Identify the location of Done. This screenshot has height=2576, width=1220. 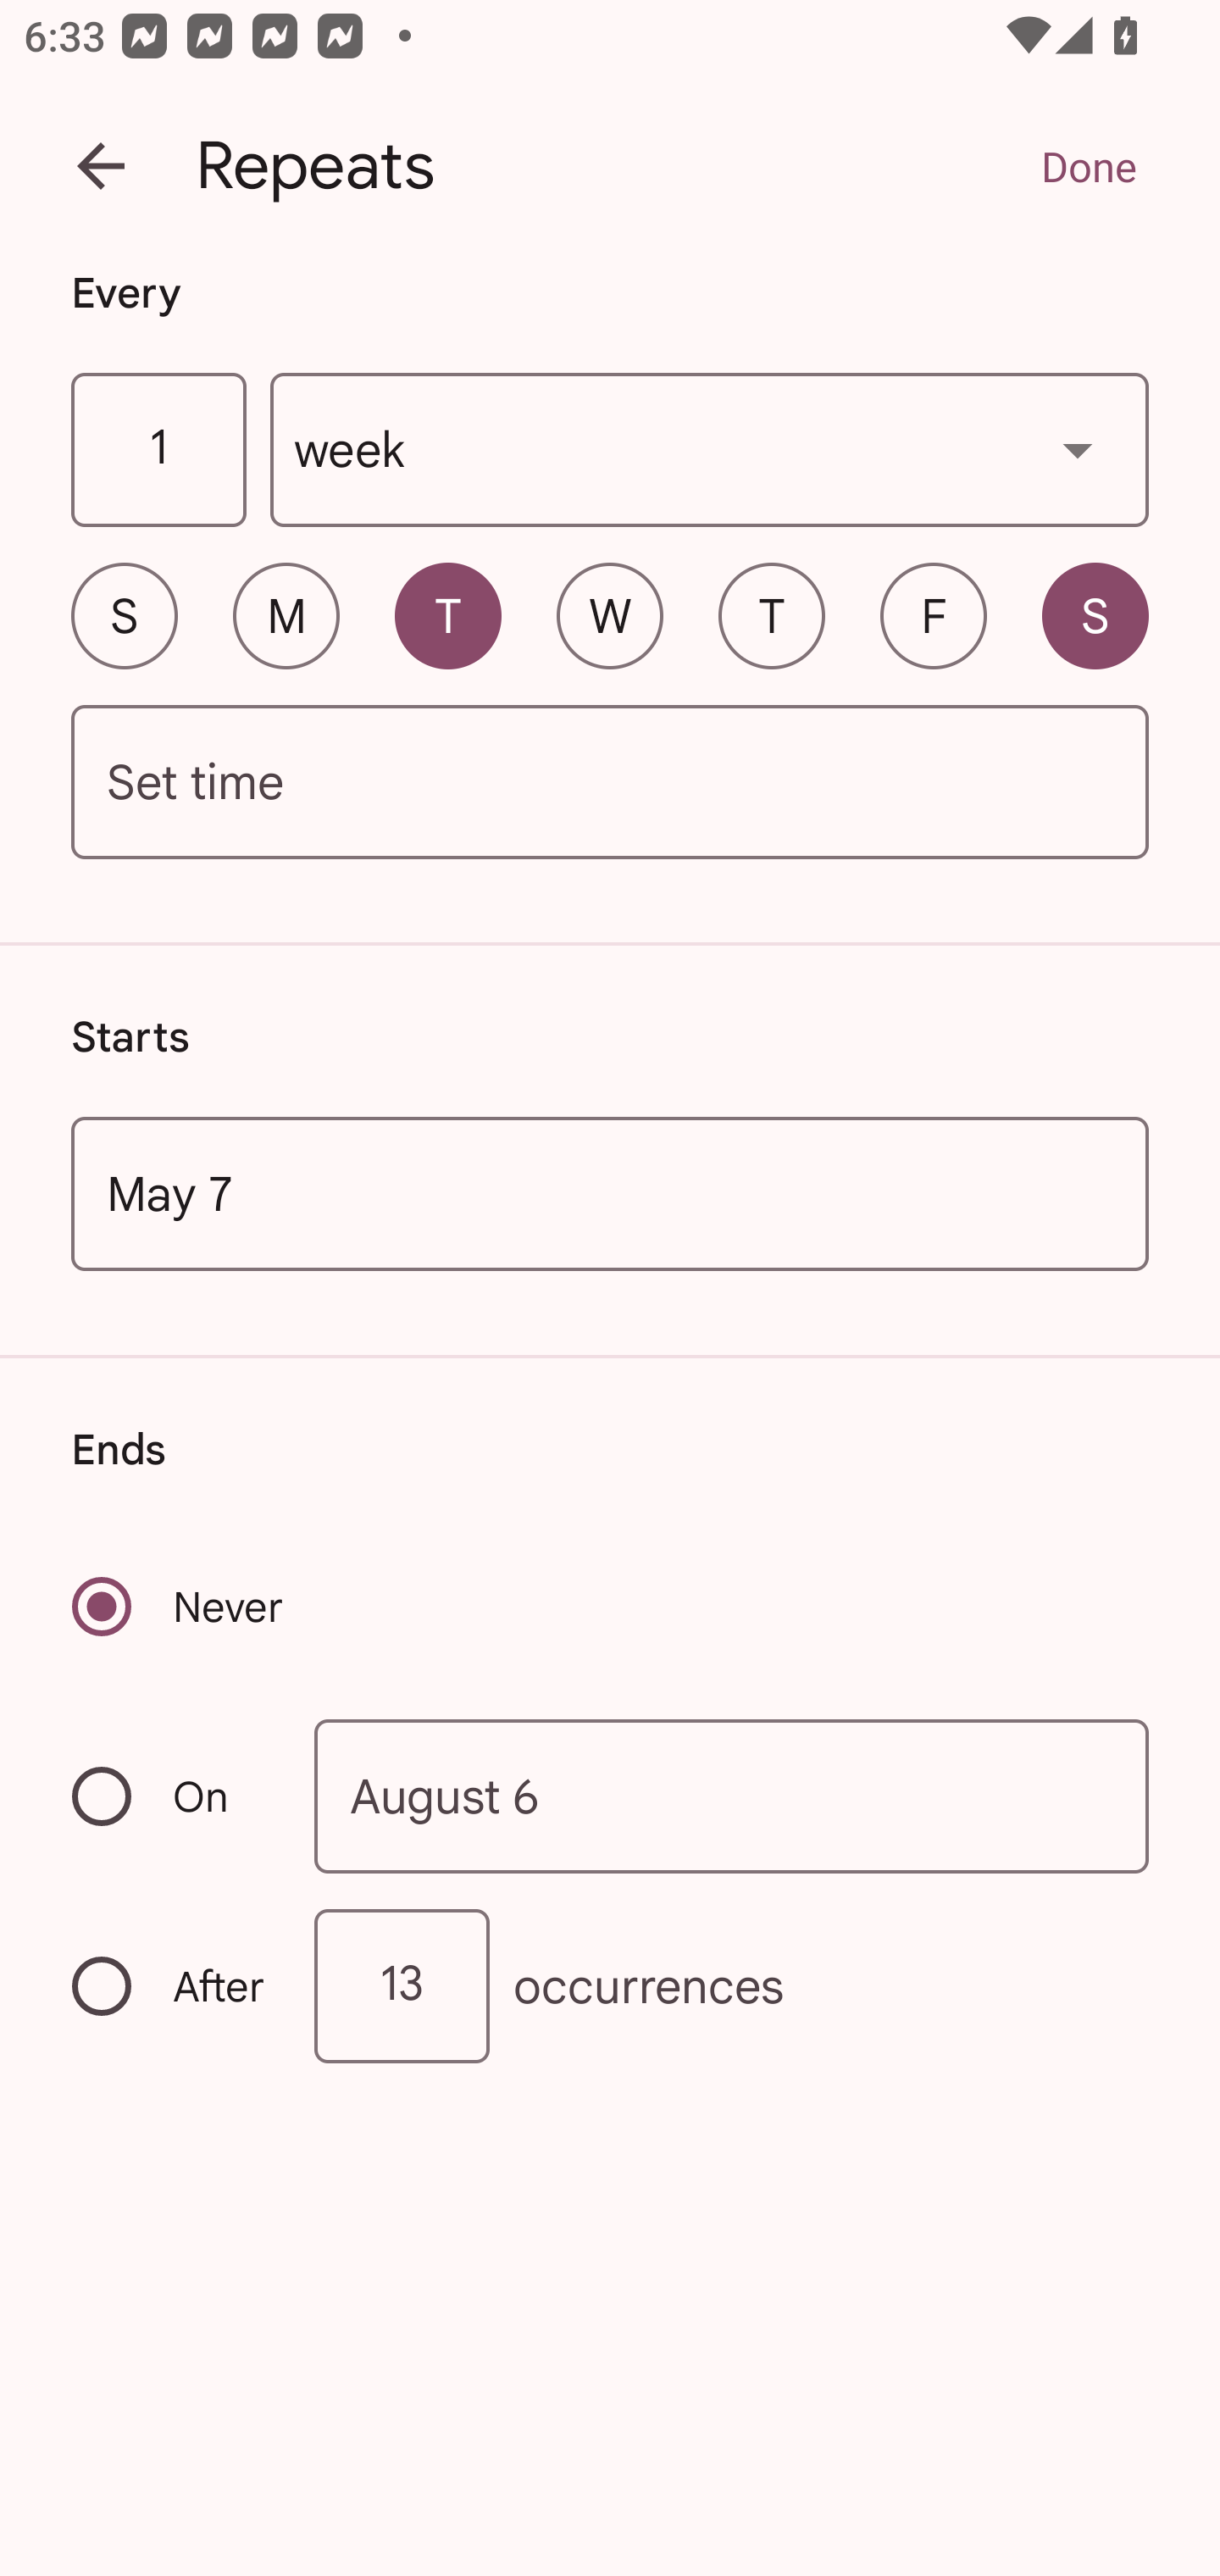
(1088, 166).